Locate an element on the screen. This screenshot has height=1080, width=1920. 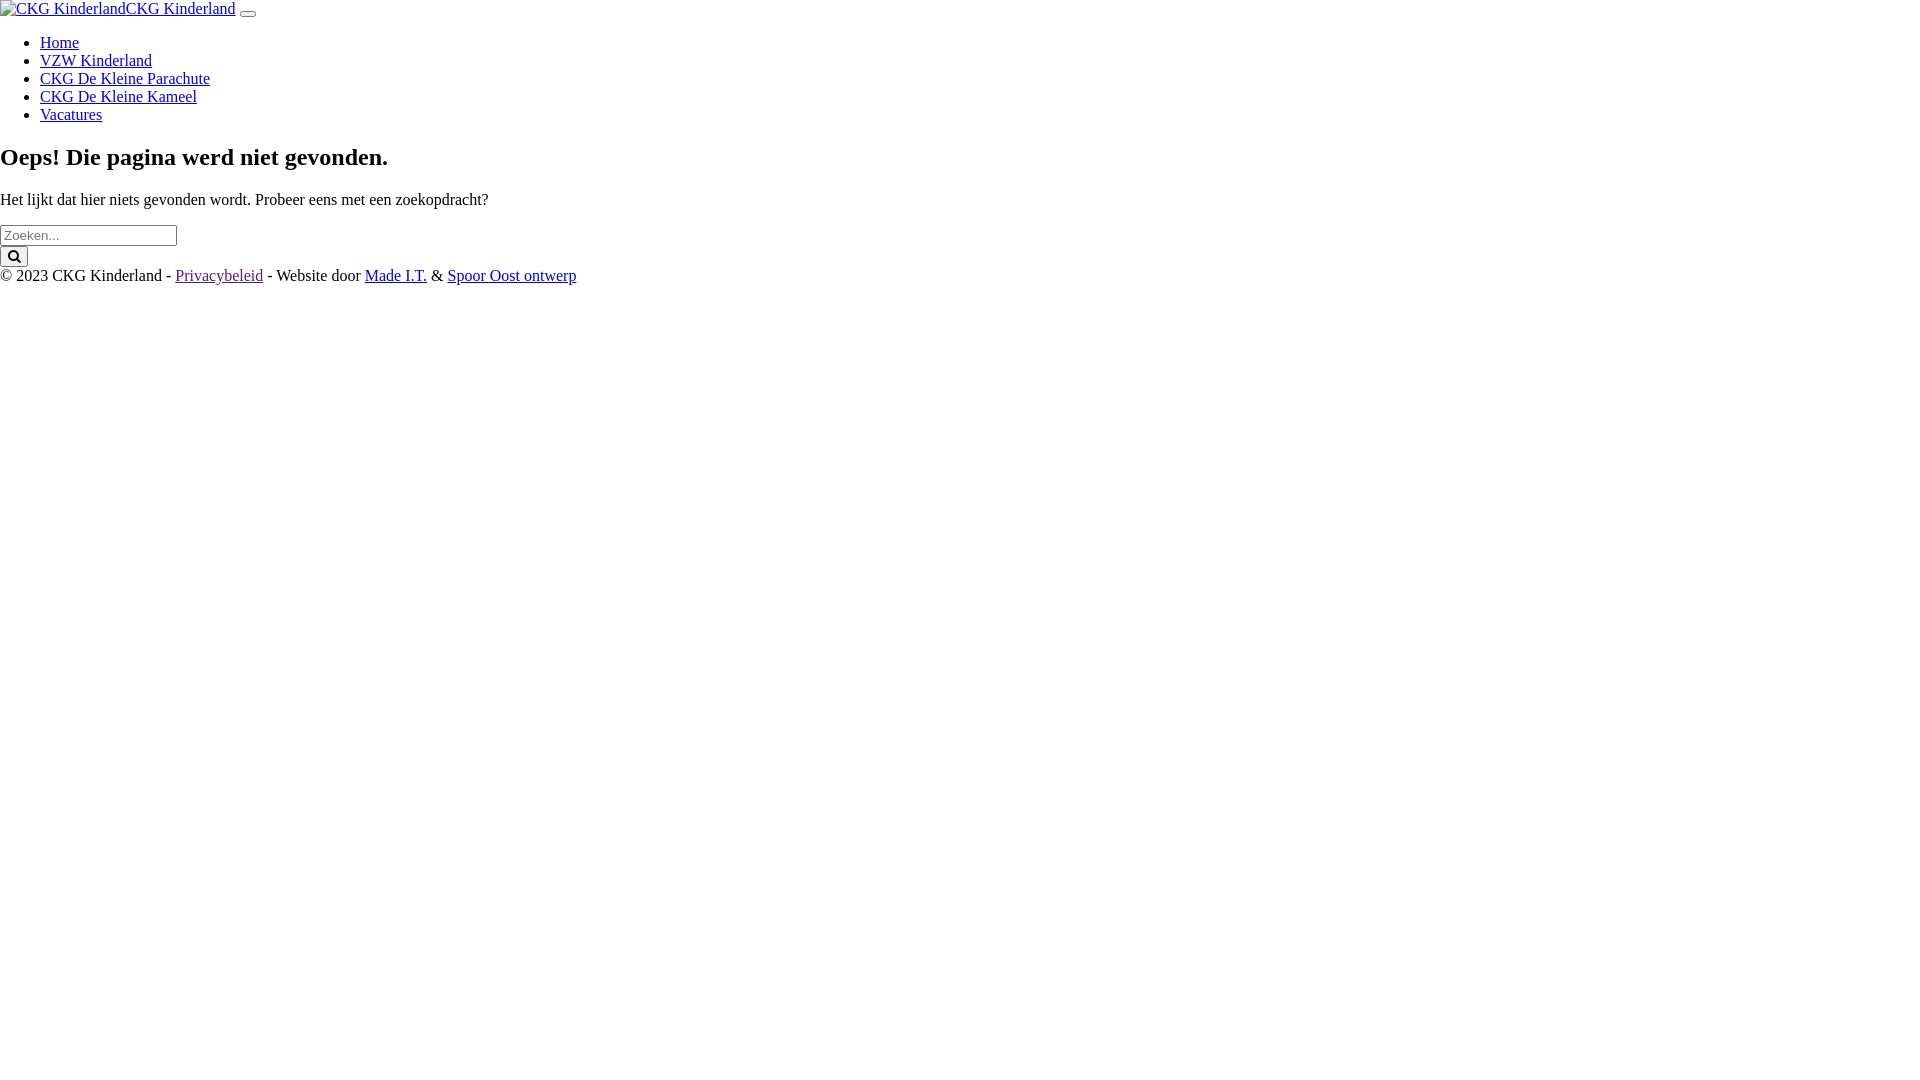
Vacatures is located at coordinates (71, 114).